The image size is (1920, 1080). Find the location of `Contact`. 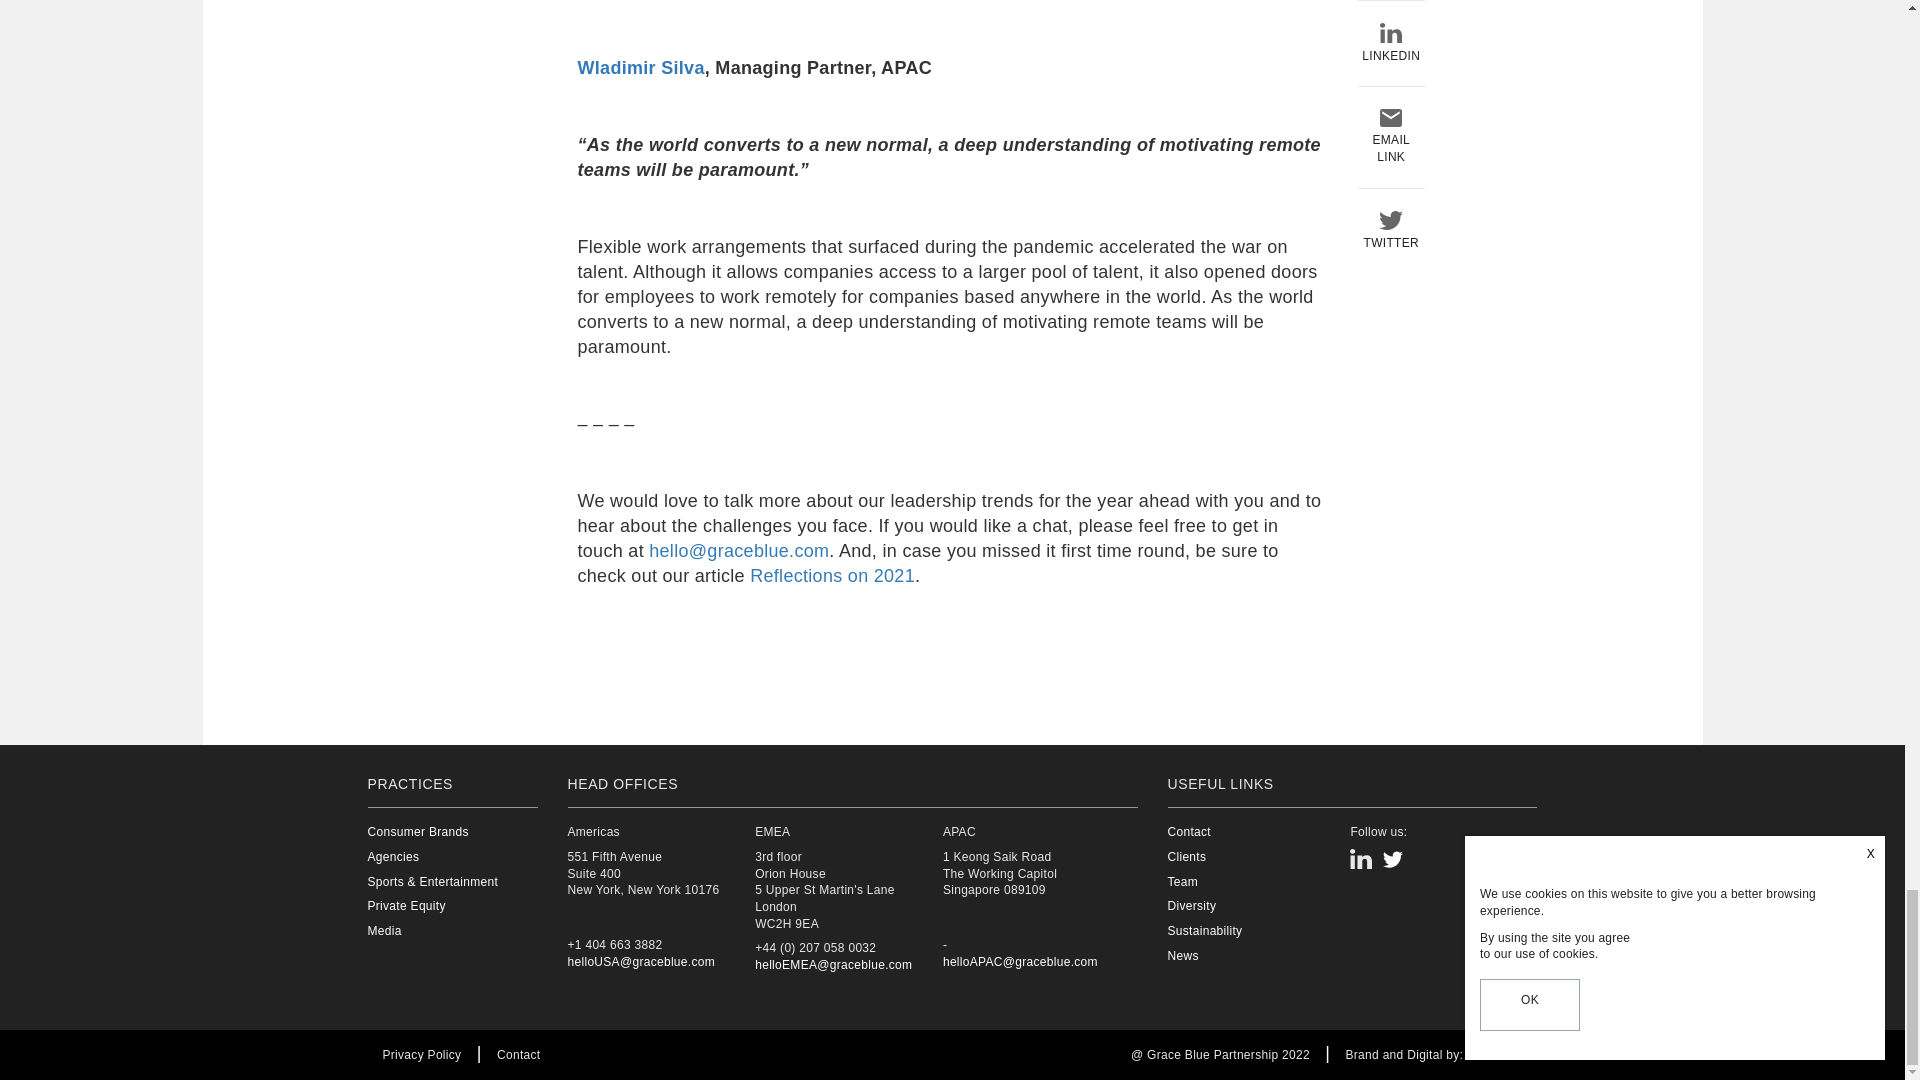

Contact is located at coordinates (1256, 832).